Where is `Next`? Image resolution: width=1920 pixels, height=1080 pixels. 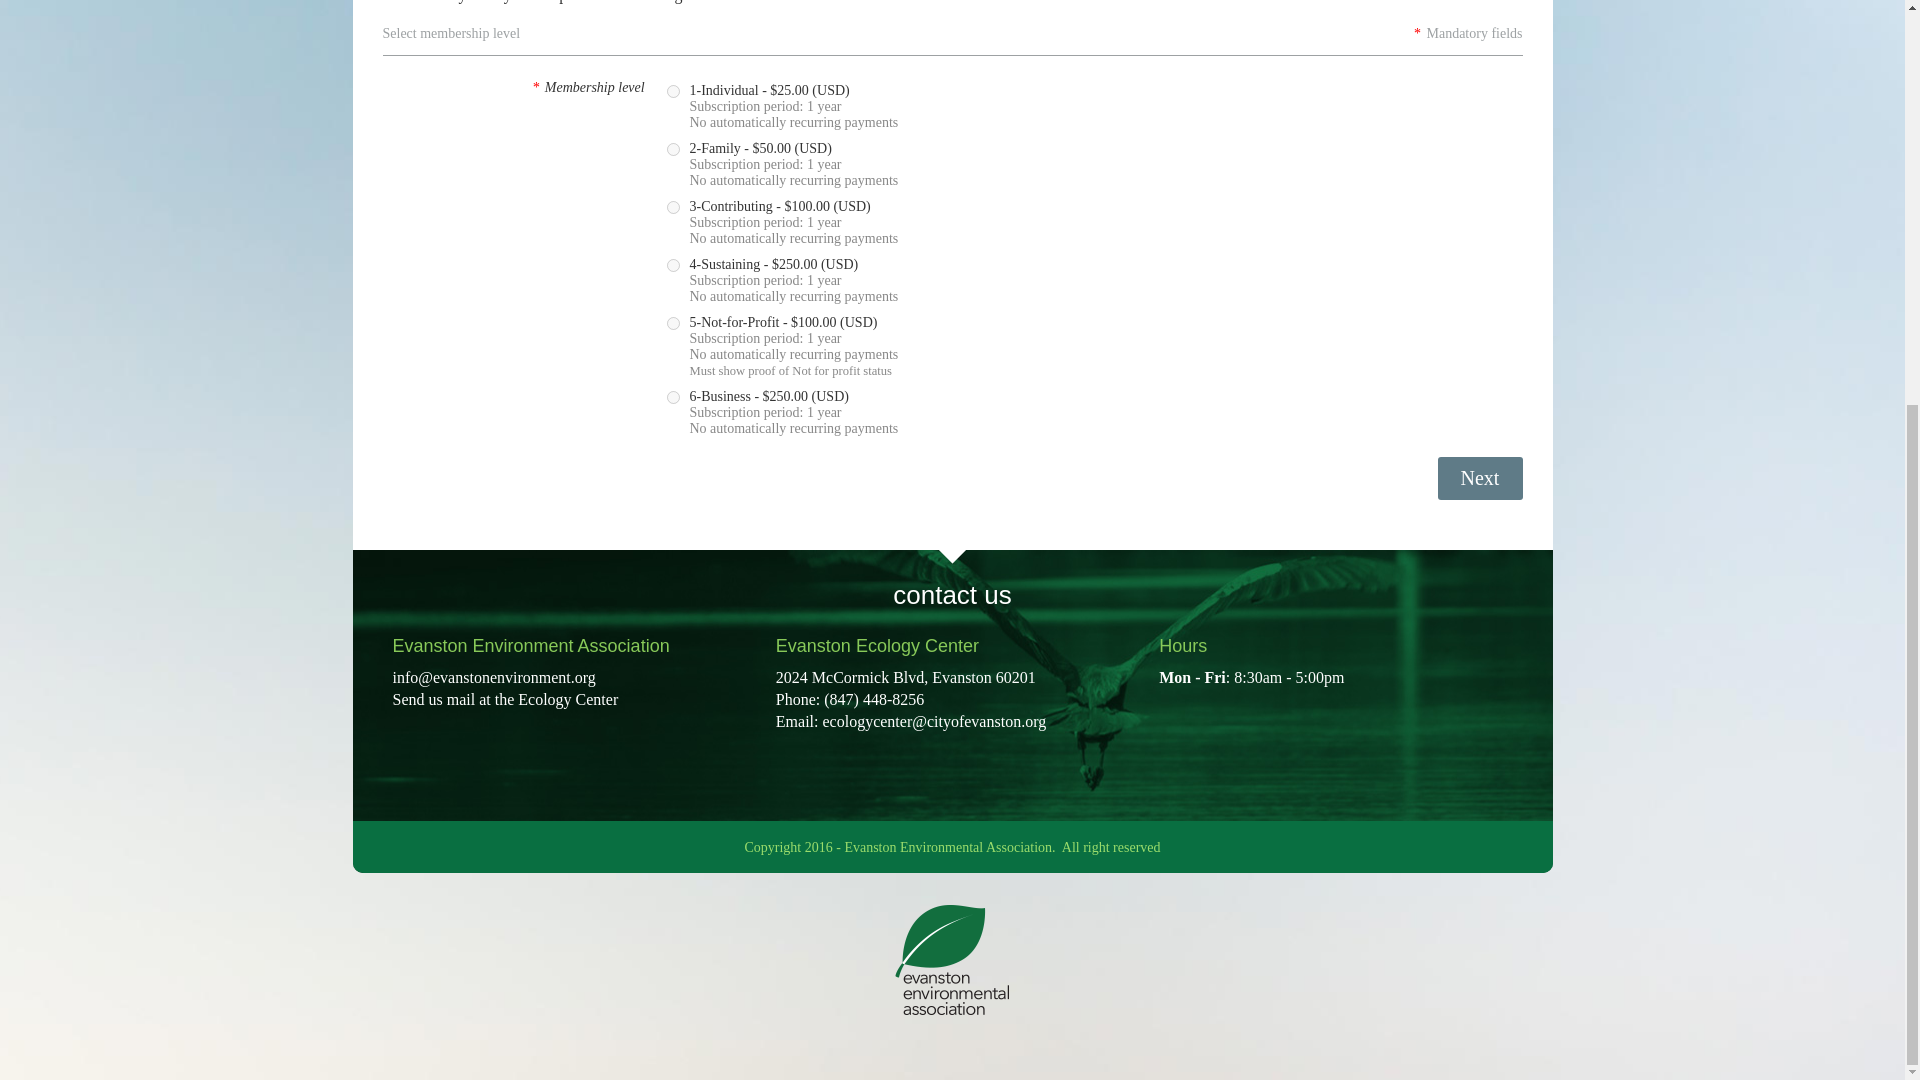 Next is located at coordinates (1480, 478).